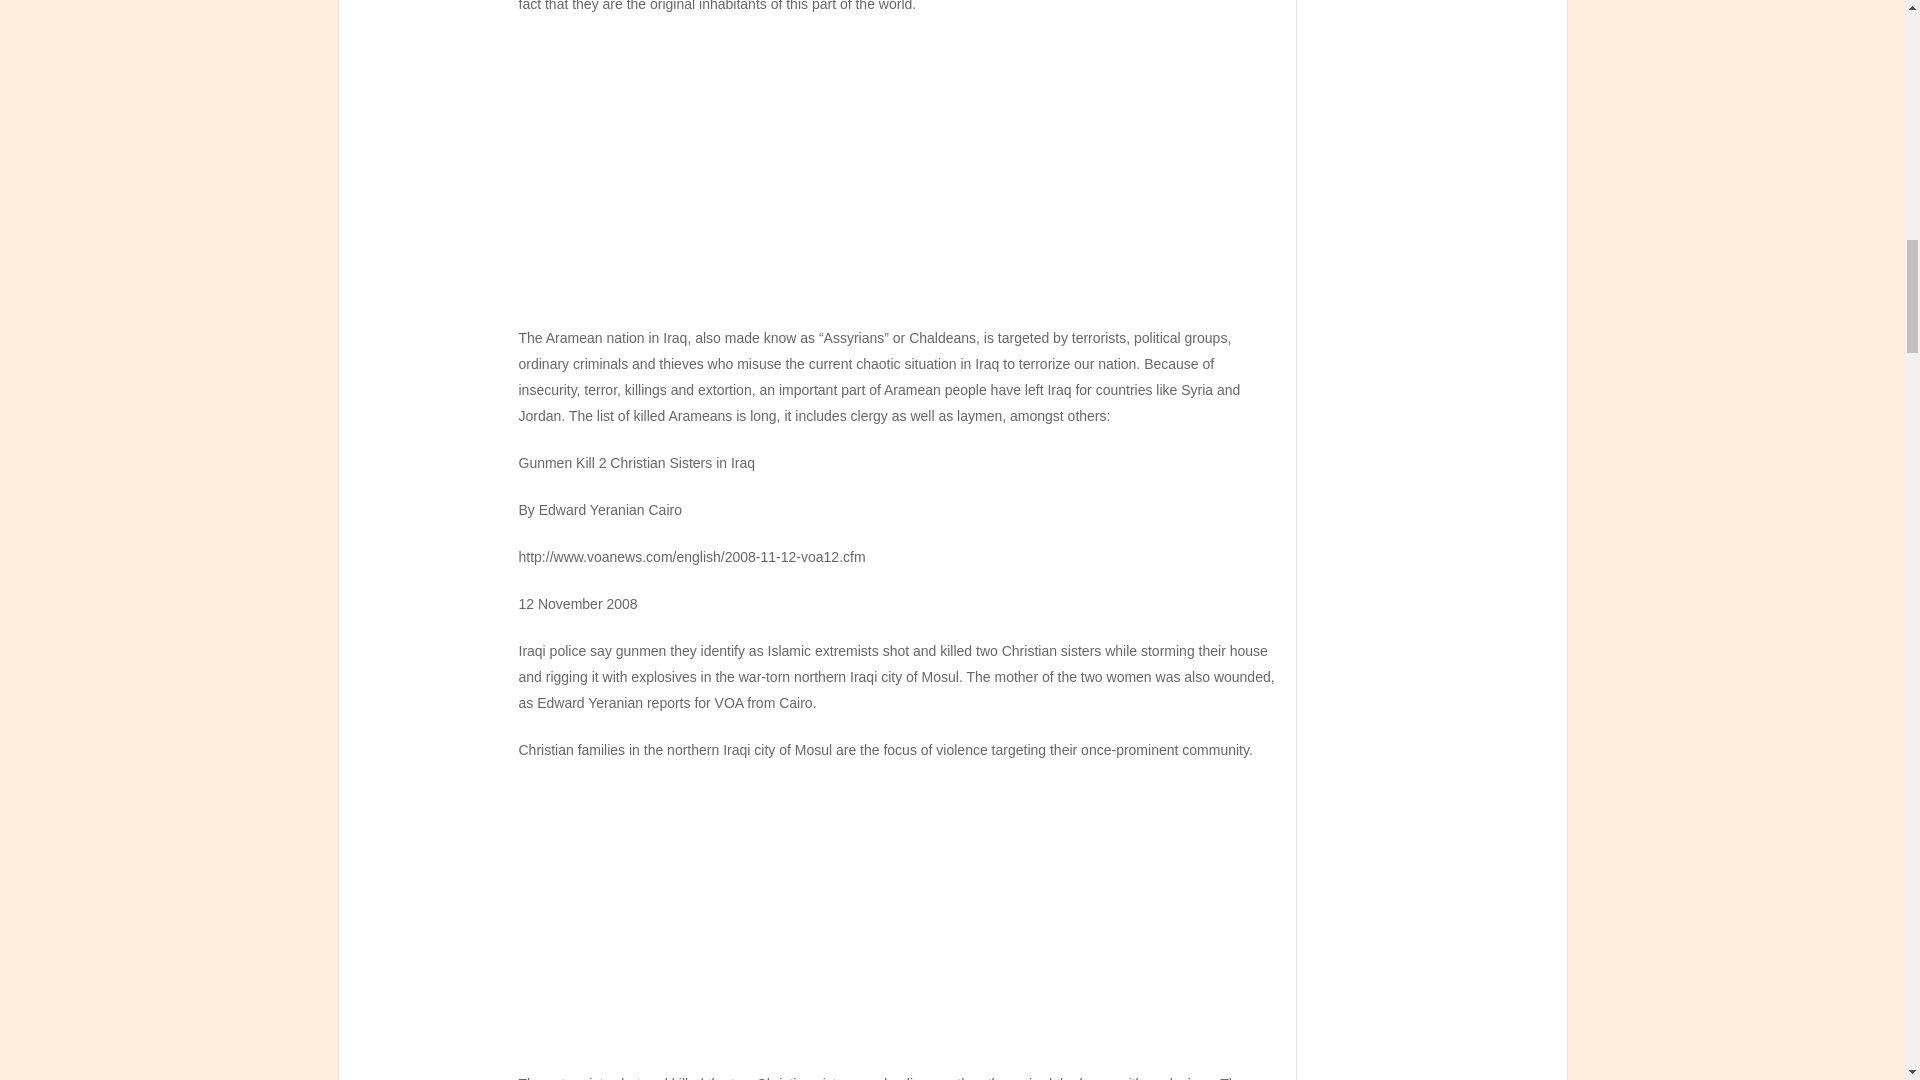  Describe the element at coordinates (897, 177) in the screenshot. I see `Advertisement` at that location.